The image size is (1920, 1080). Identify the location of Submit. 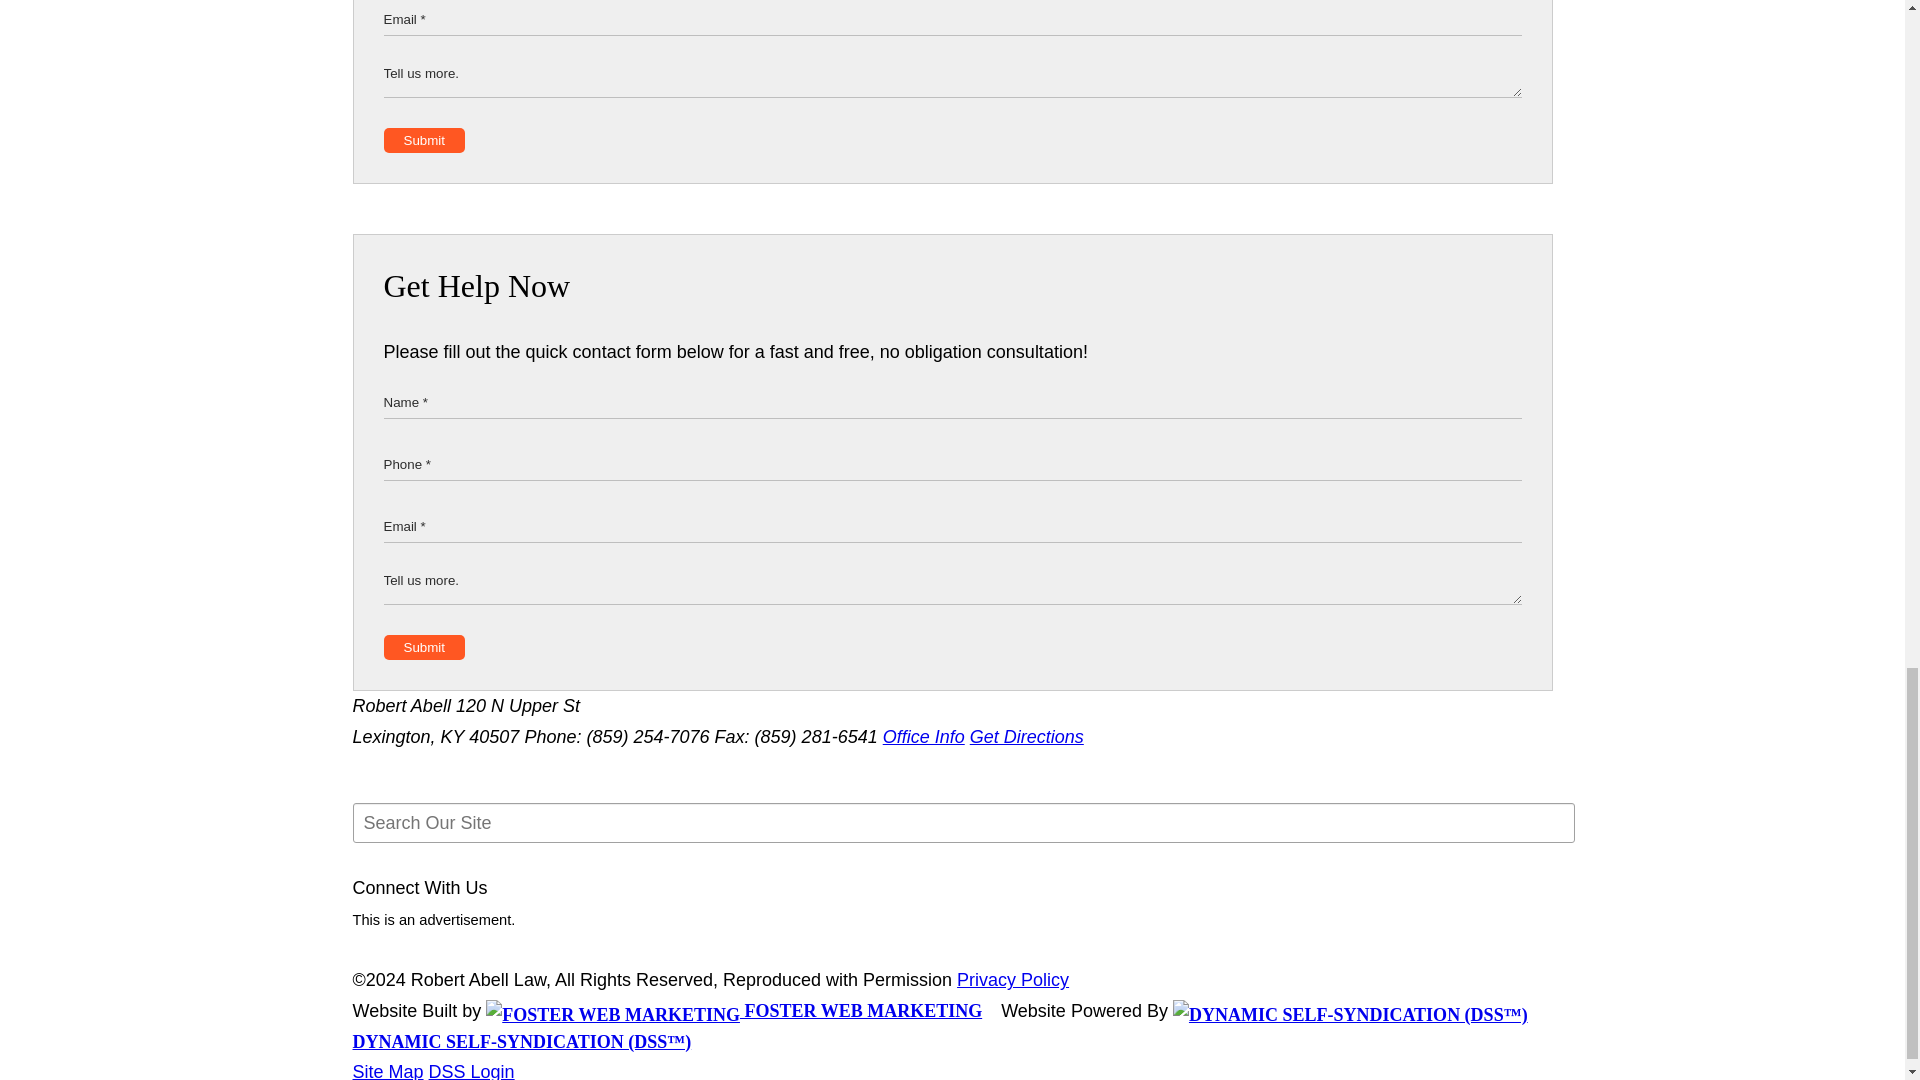
(424, 140).